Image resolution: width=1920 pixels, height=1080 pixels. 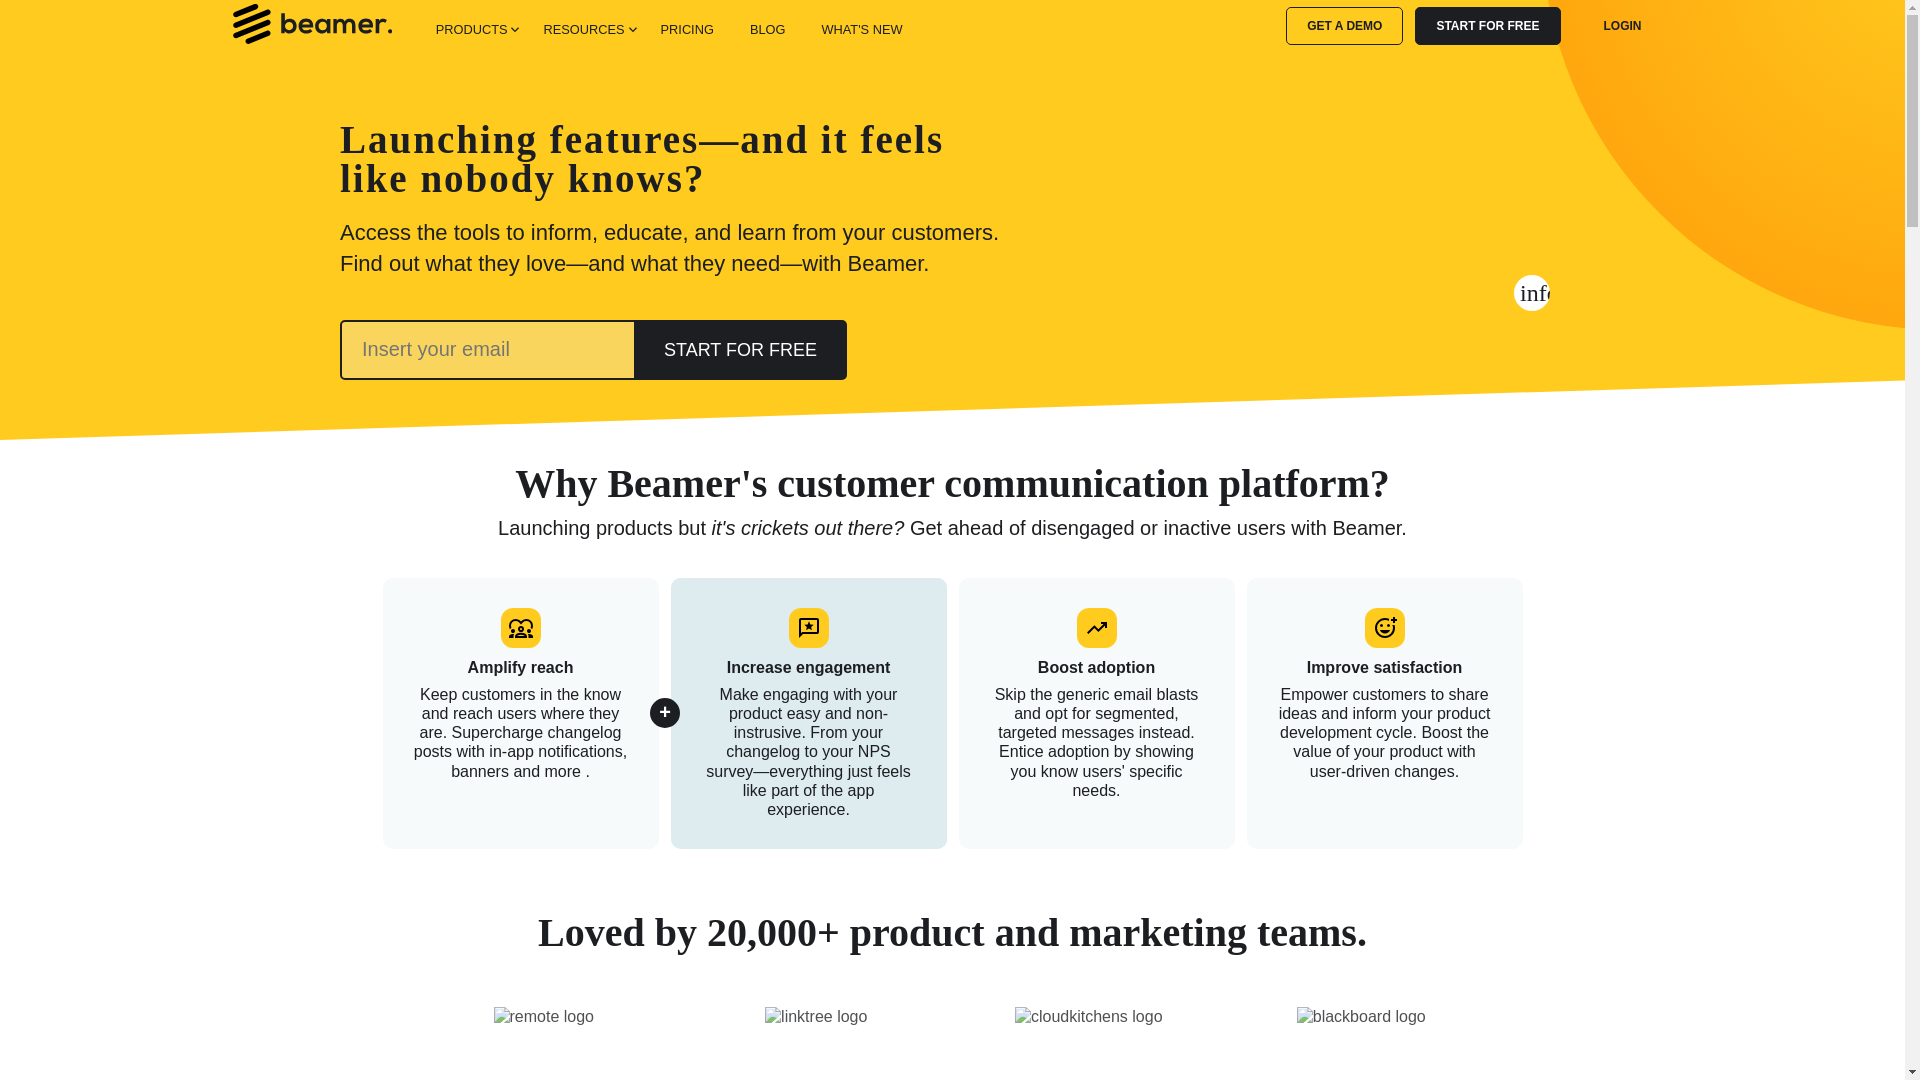 I want to click on PRICING, so click(x=686, y=26).